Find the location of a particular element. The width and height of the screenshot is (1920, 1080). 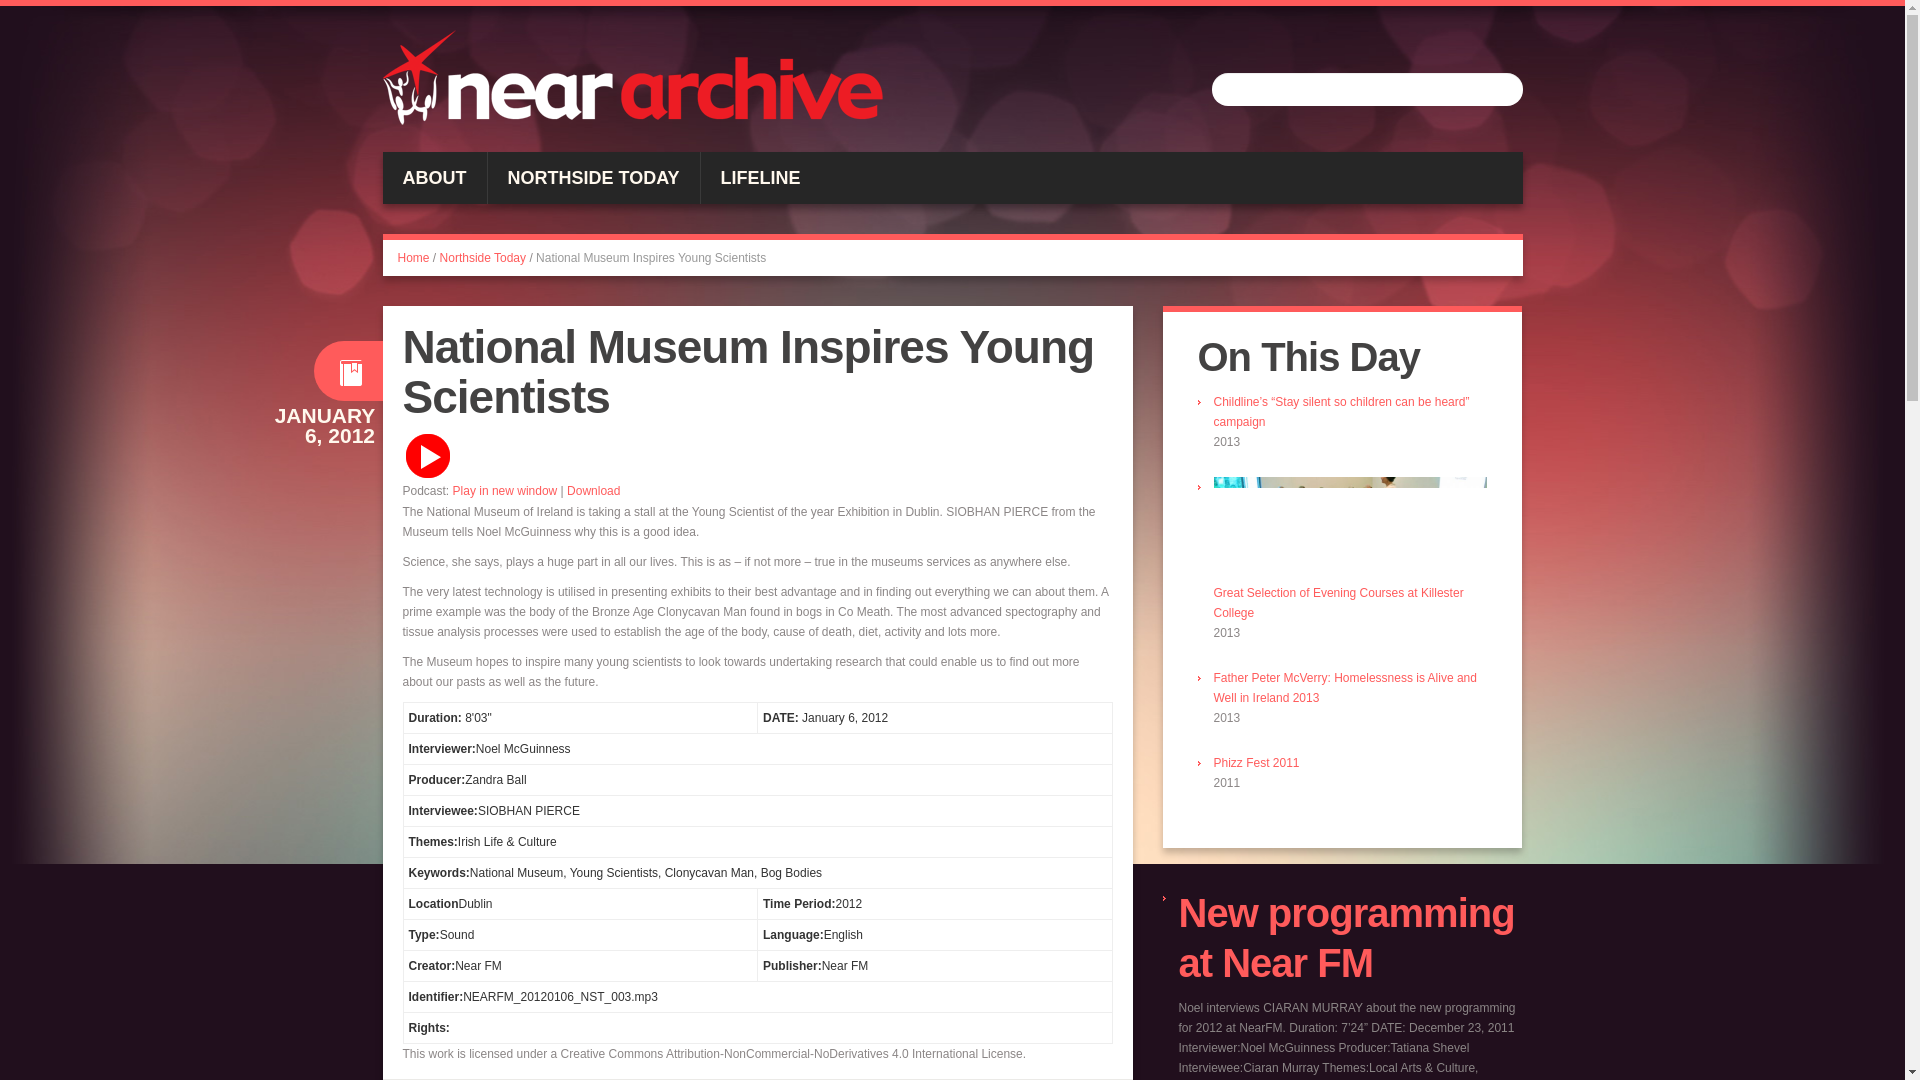

Near Archive is located at coordinates (632, 78).